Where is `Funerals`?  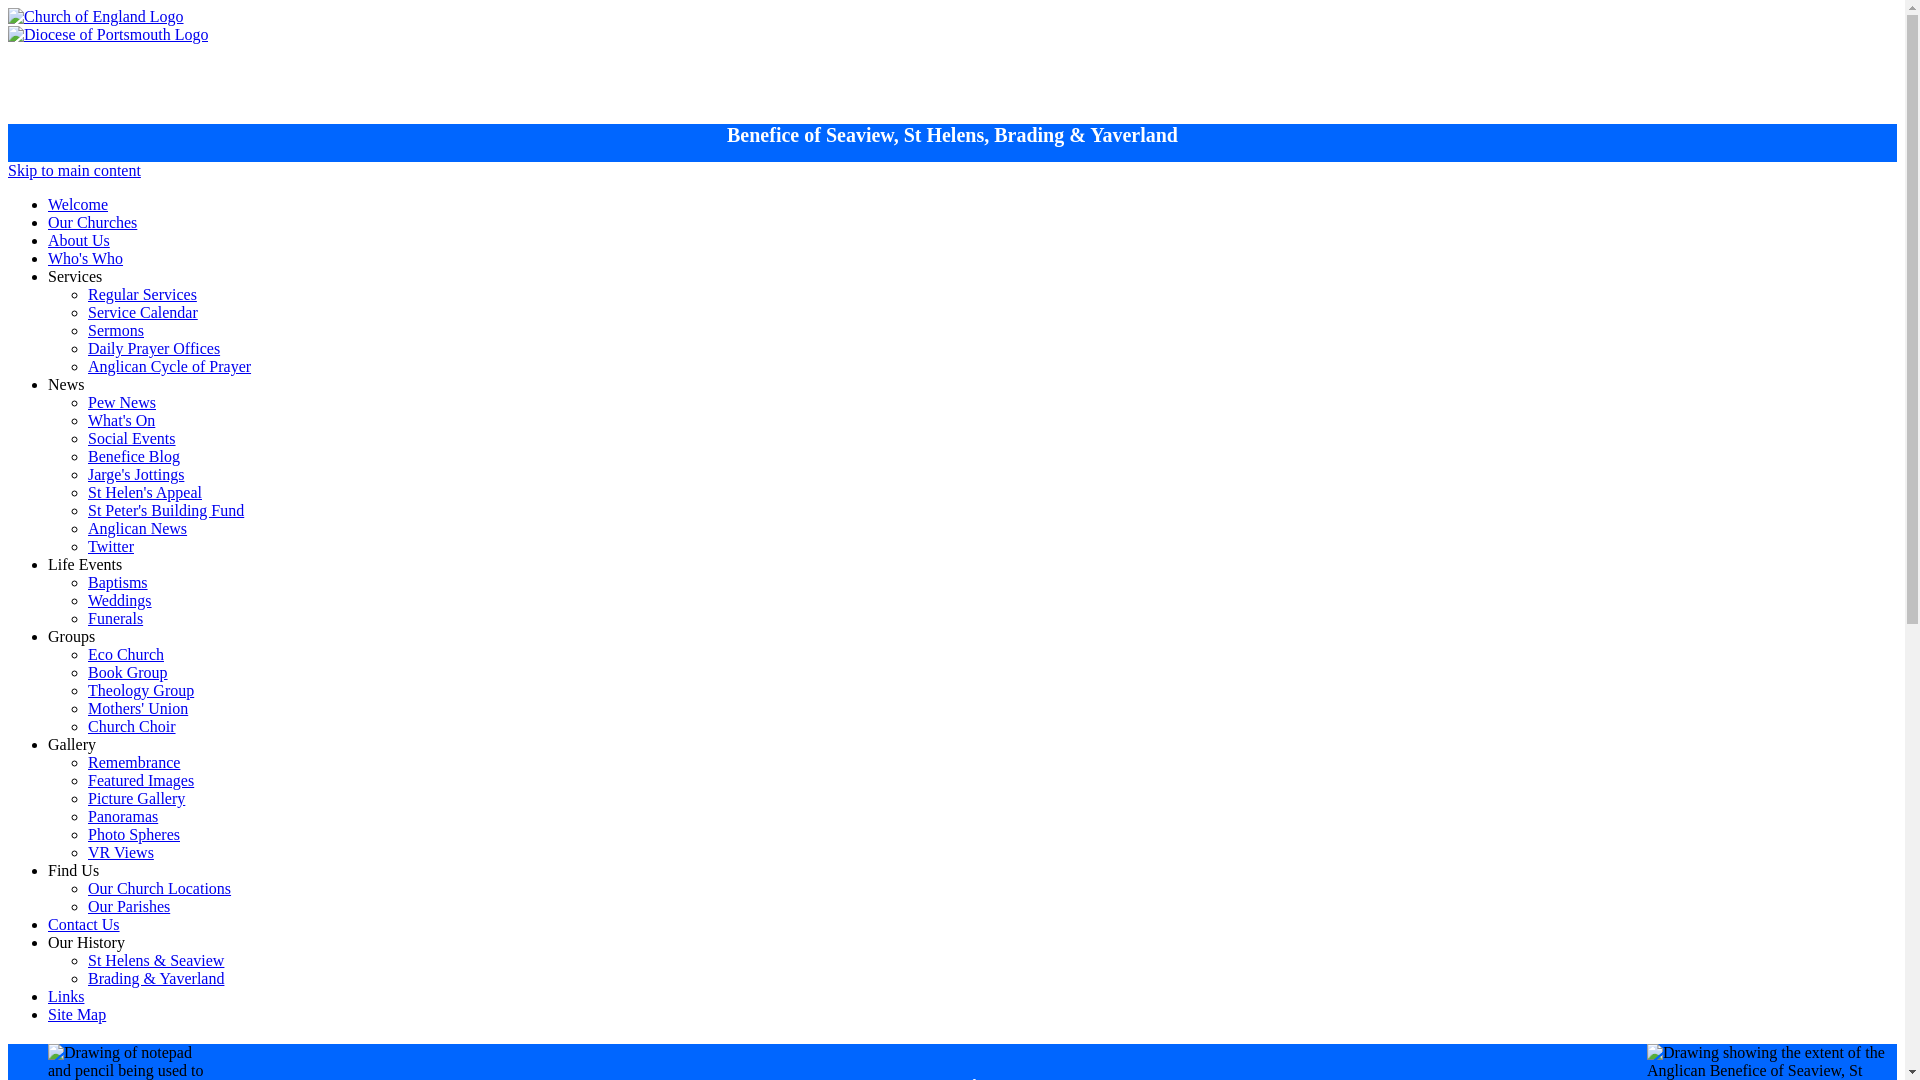 Funerals is located at coordinates (115, 618).